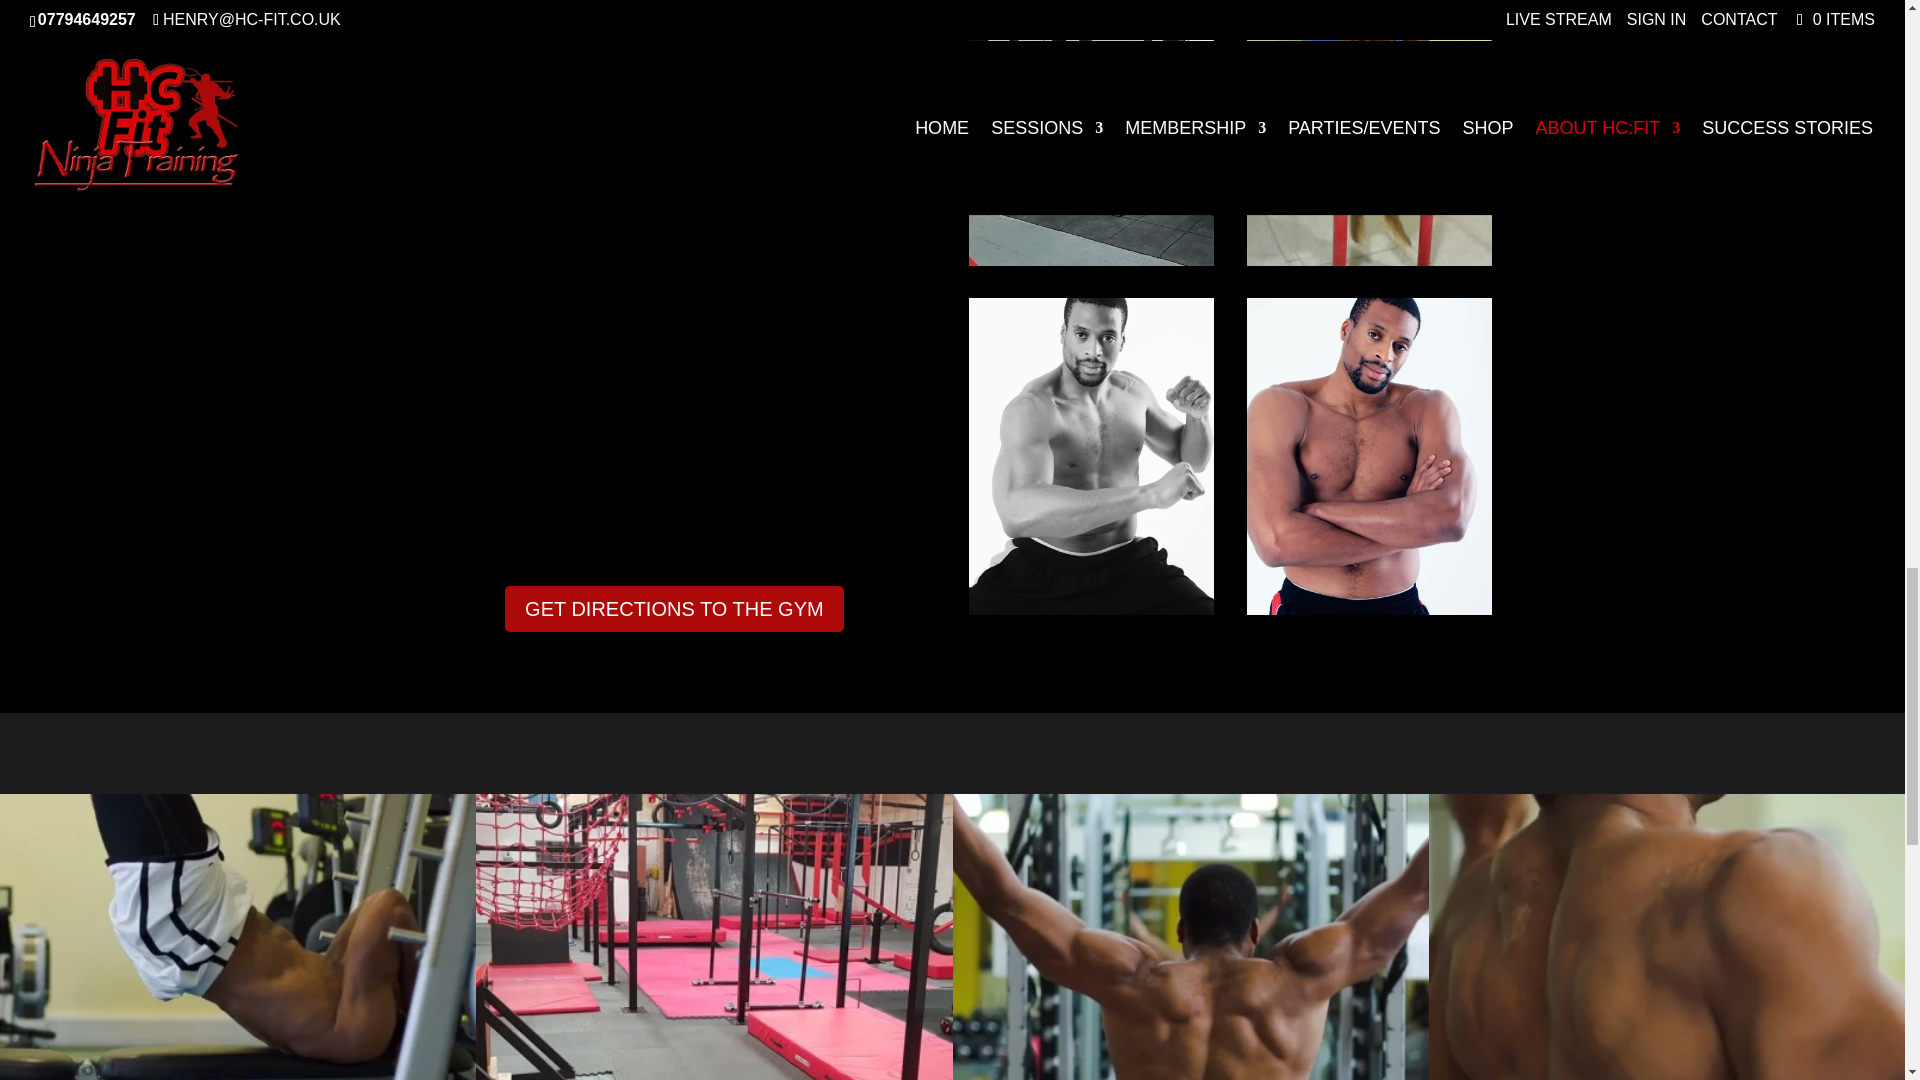  Describe the element at coordinates (1092, 608) in the screenshot. I see `Henry-martialartspose` at that location.